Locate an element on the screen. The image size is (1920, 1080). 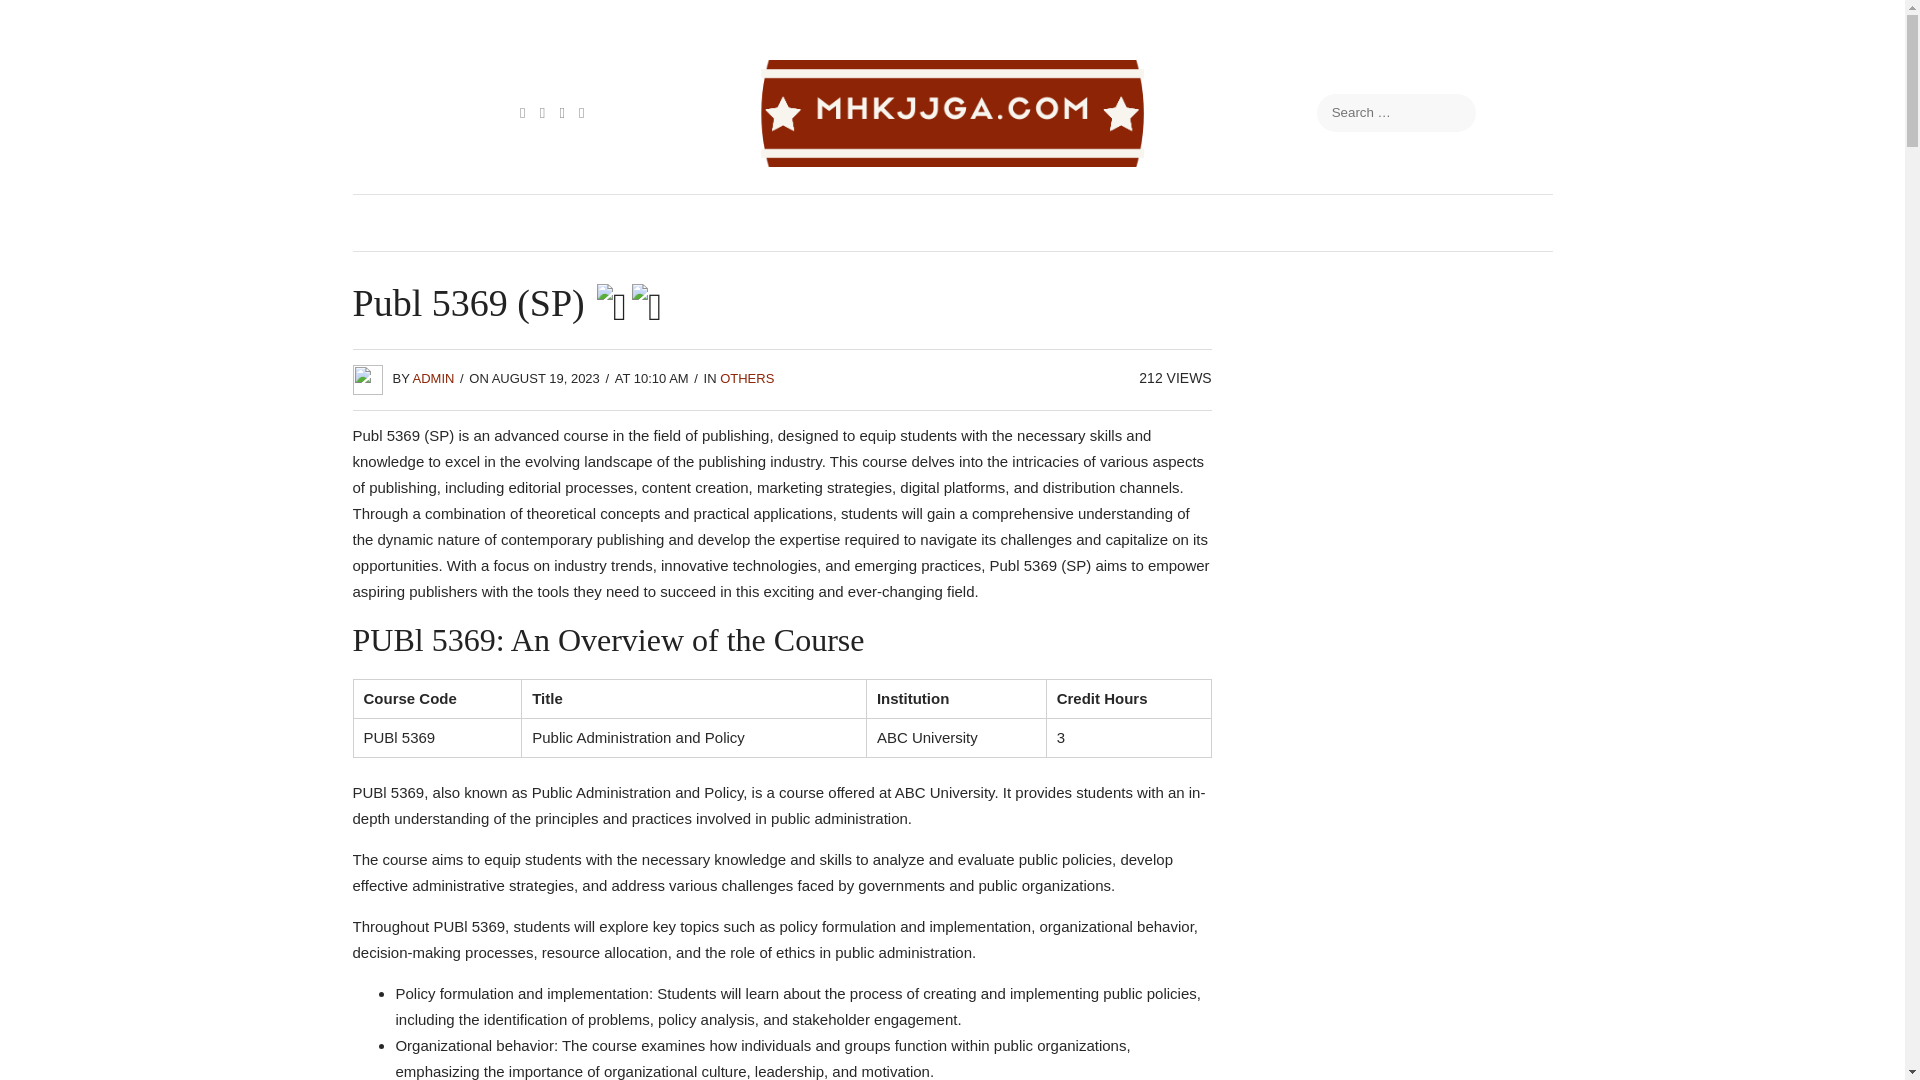
ONLINE is located at coordinates (1331, 222).